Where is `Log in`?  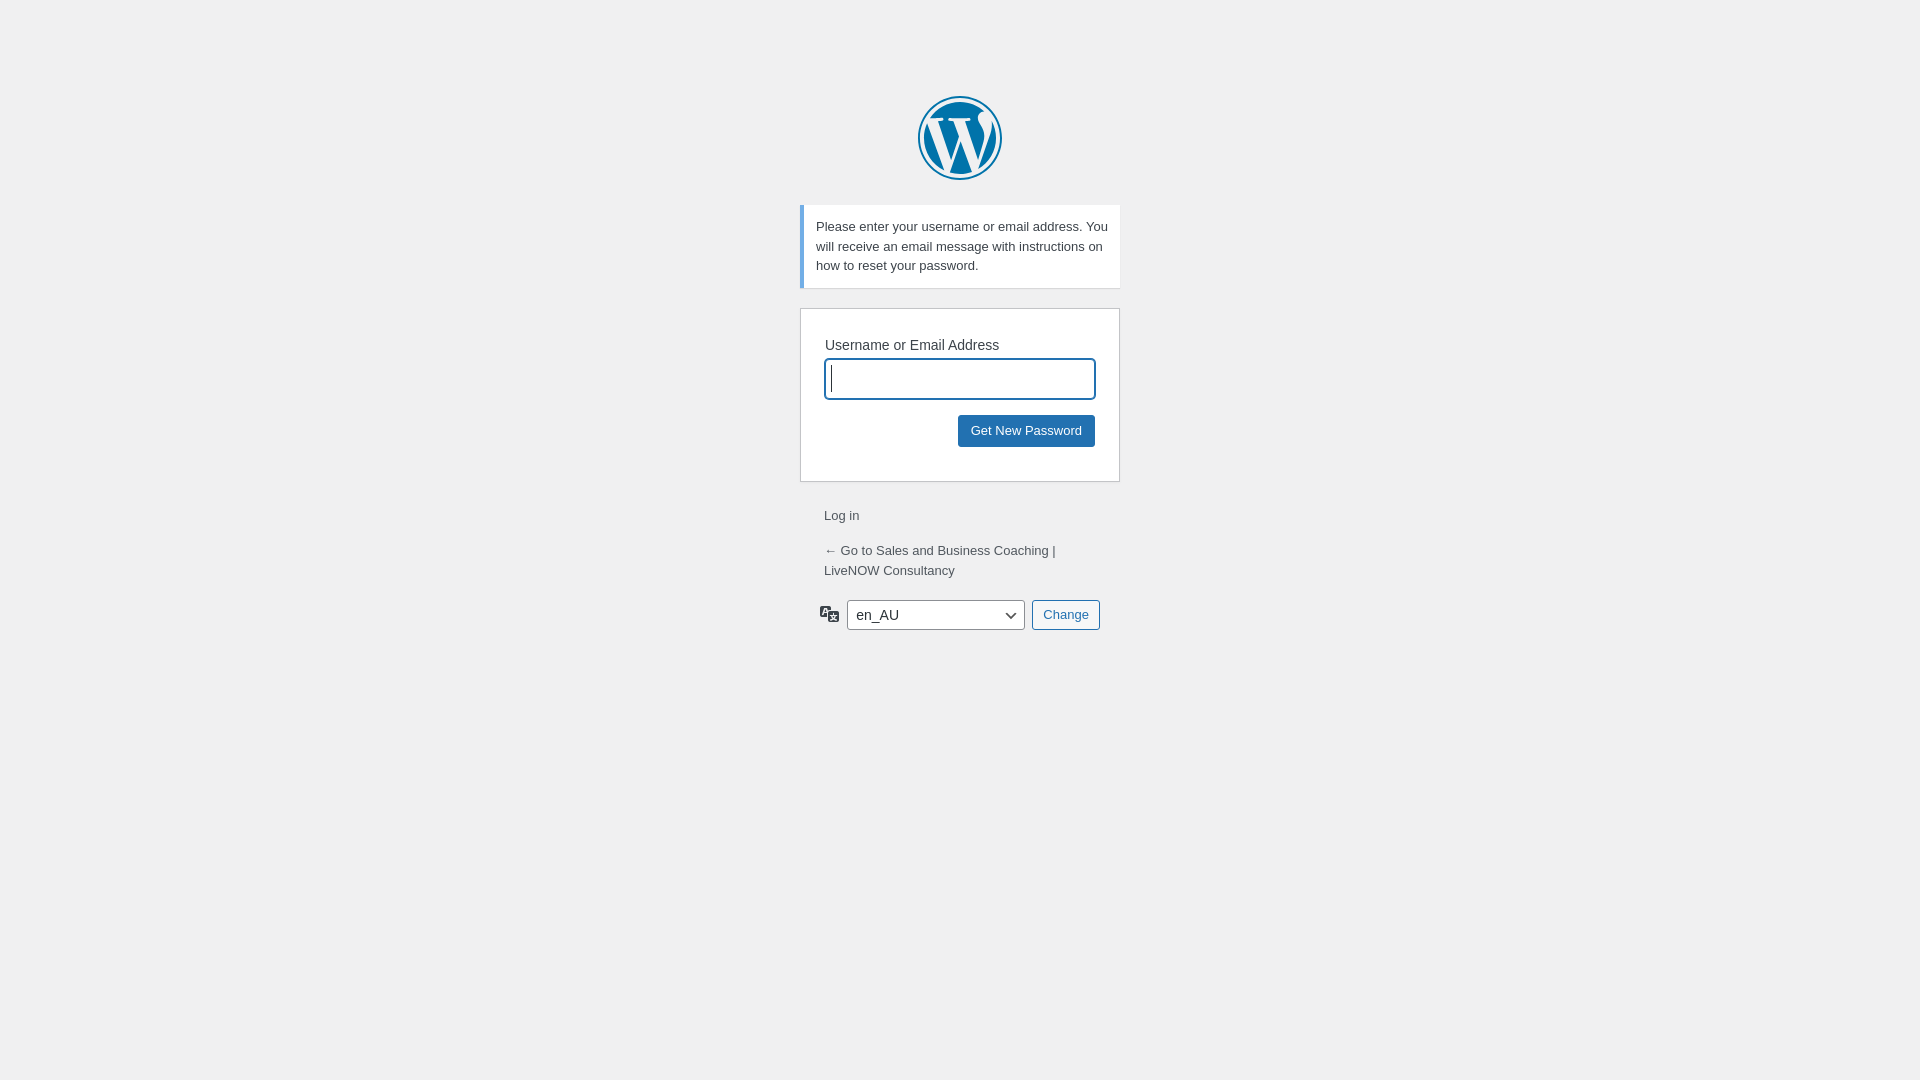
Log in is located at coordinates (842, 516).